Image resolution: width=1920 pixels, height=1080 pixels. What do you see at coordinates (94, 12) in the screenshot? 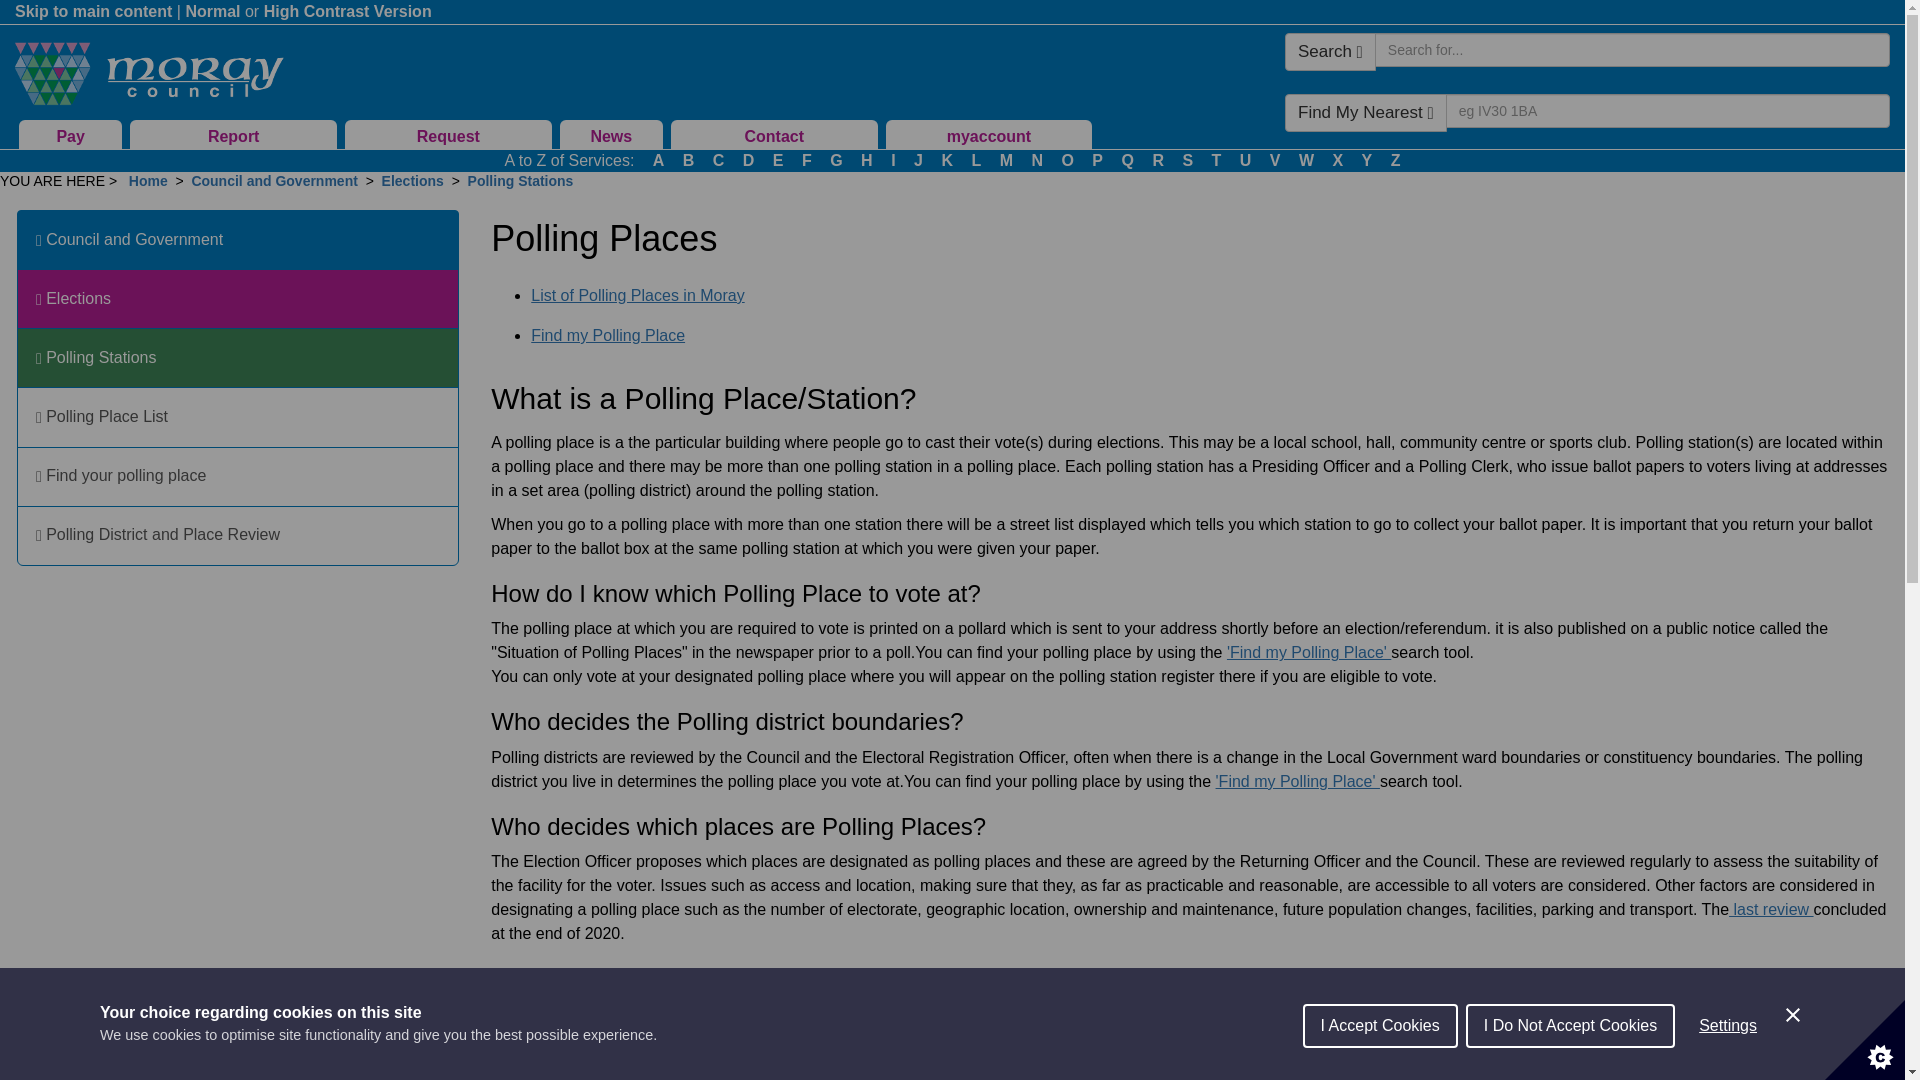
I see `Go to main content on page` at bounding box center [94, 12].